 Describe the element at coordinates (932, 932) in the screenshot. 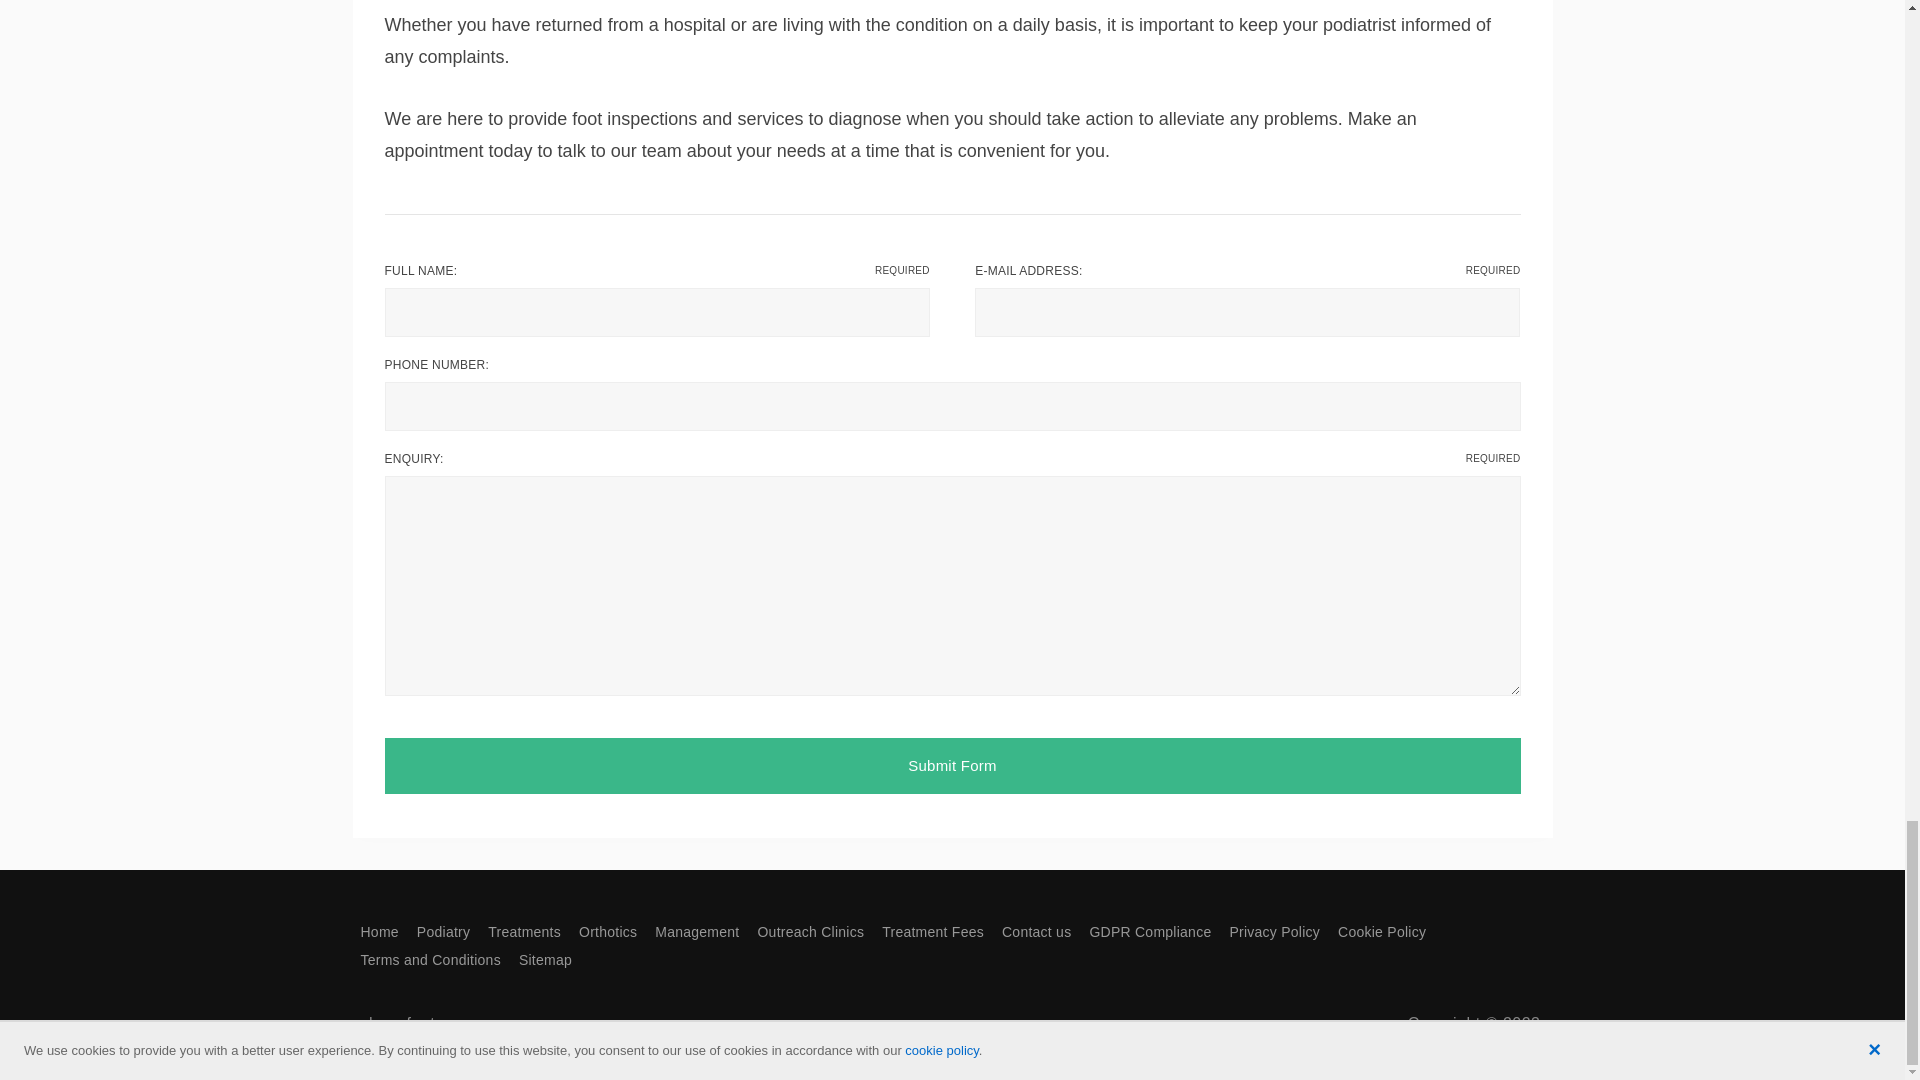

I see `Treatment Fees` at that location.